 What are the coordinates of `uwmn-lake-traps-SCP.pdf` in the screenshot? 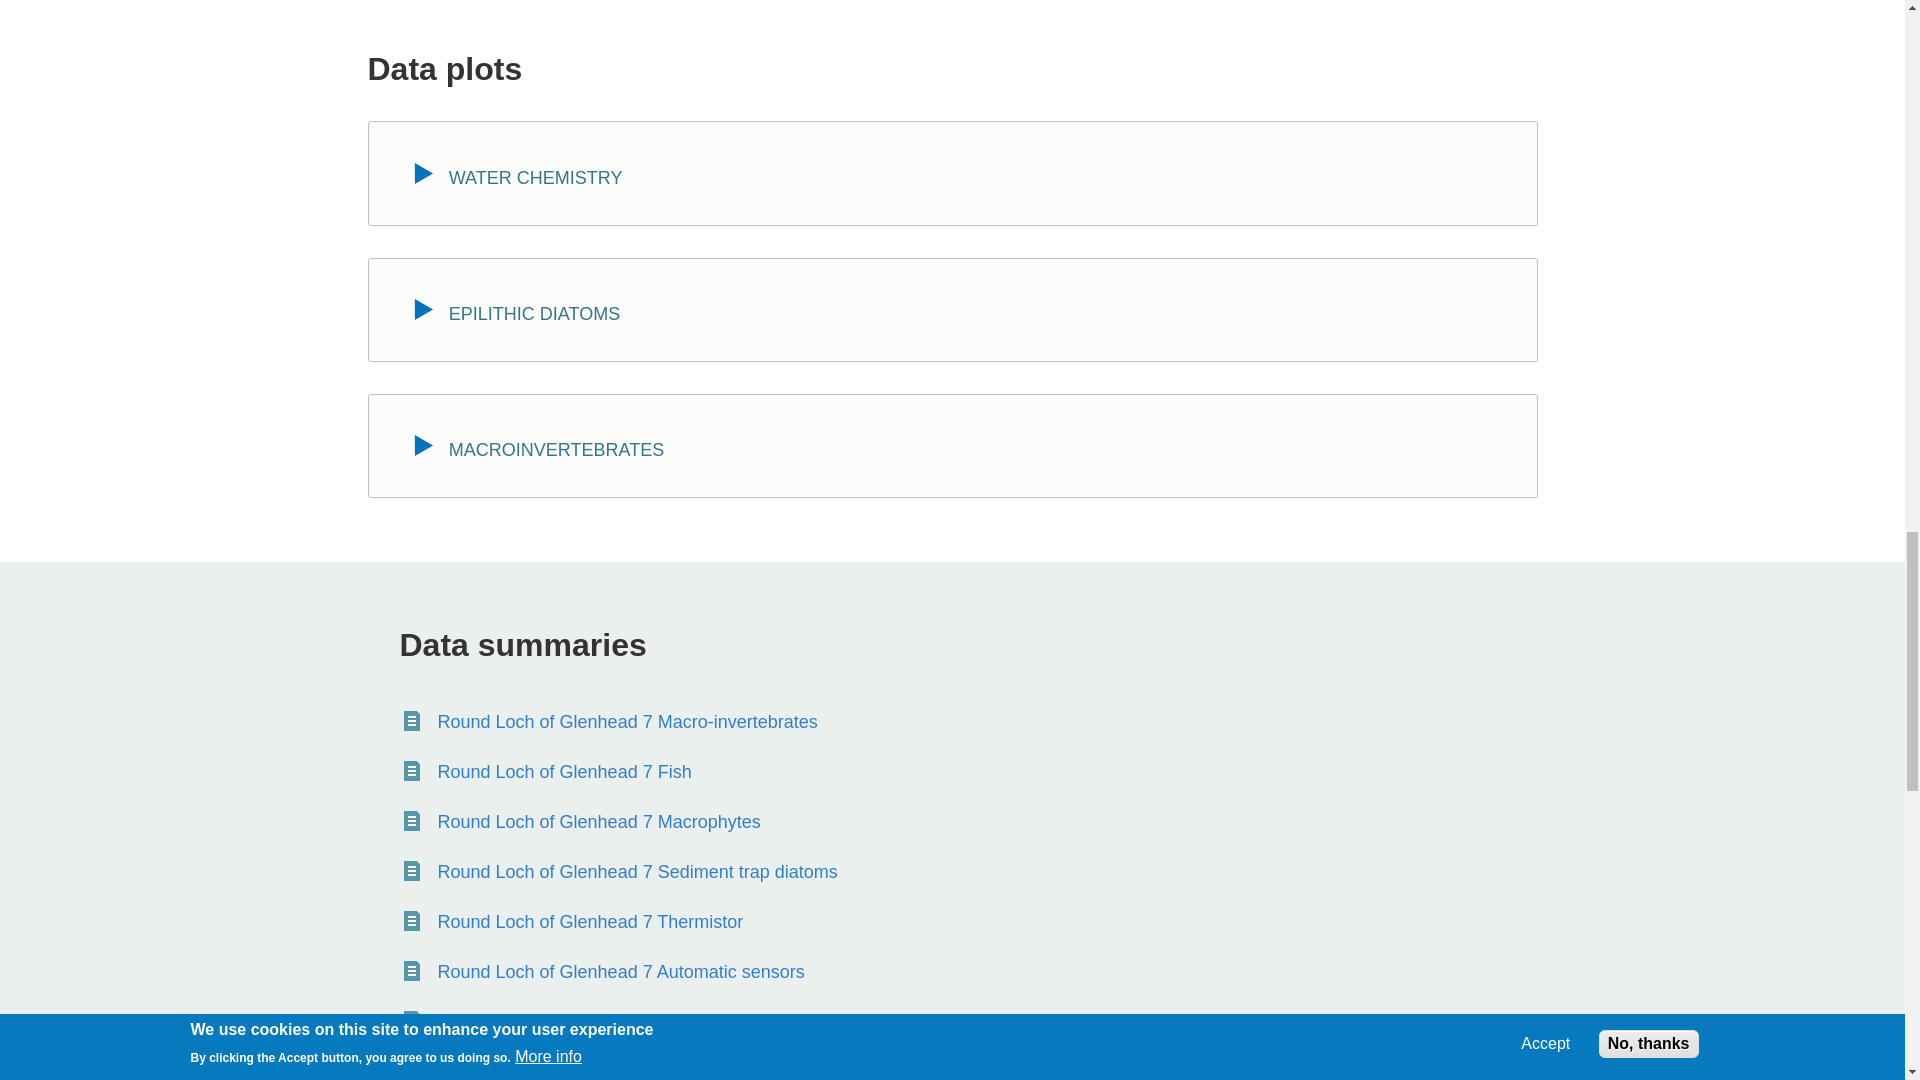 It's located at (637, 1070).